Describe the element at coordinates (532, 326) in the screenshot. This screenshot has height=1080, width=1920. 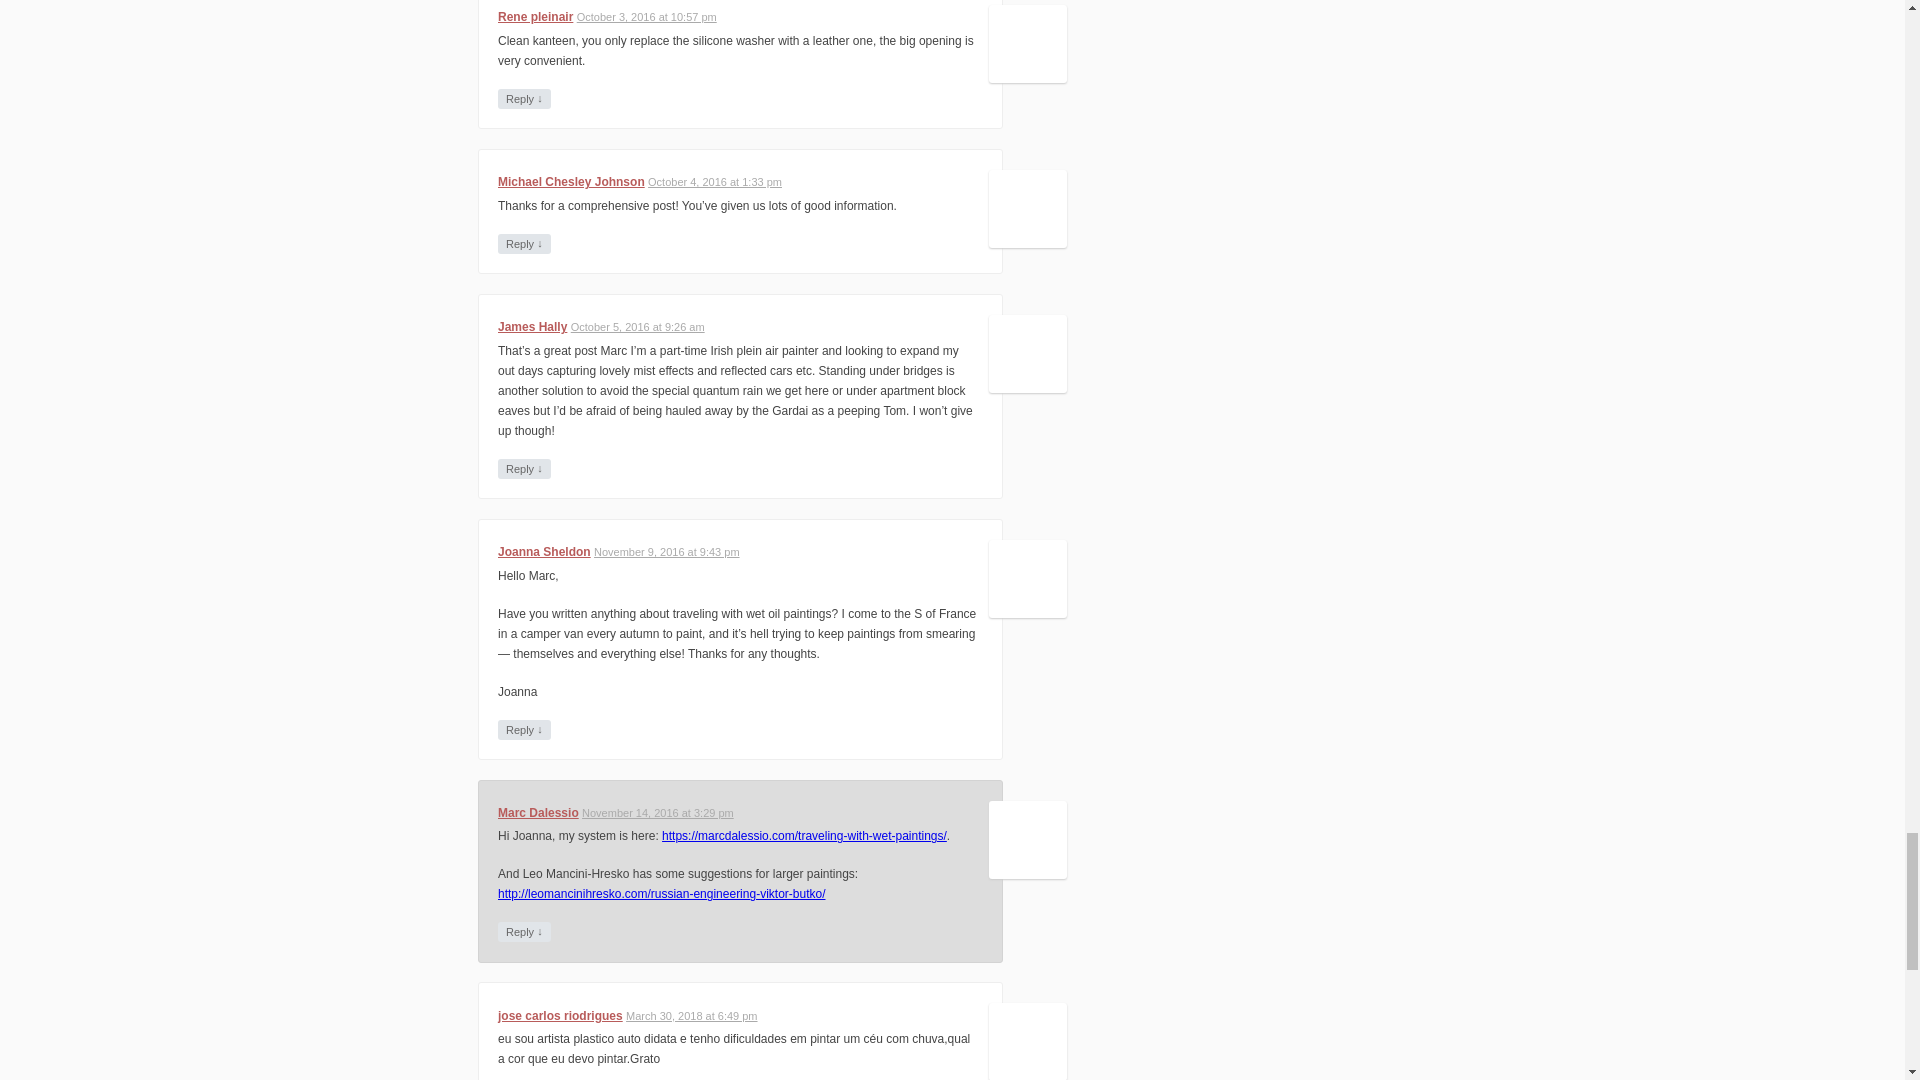
I see `James Hally` at that location.